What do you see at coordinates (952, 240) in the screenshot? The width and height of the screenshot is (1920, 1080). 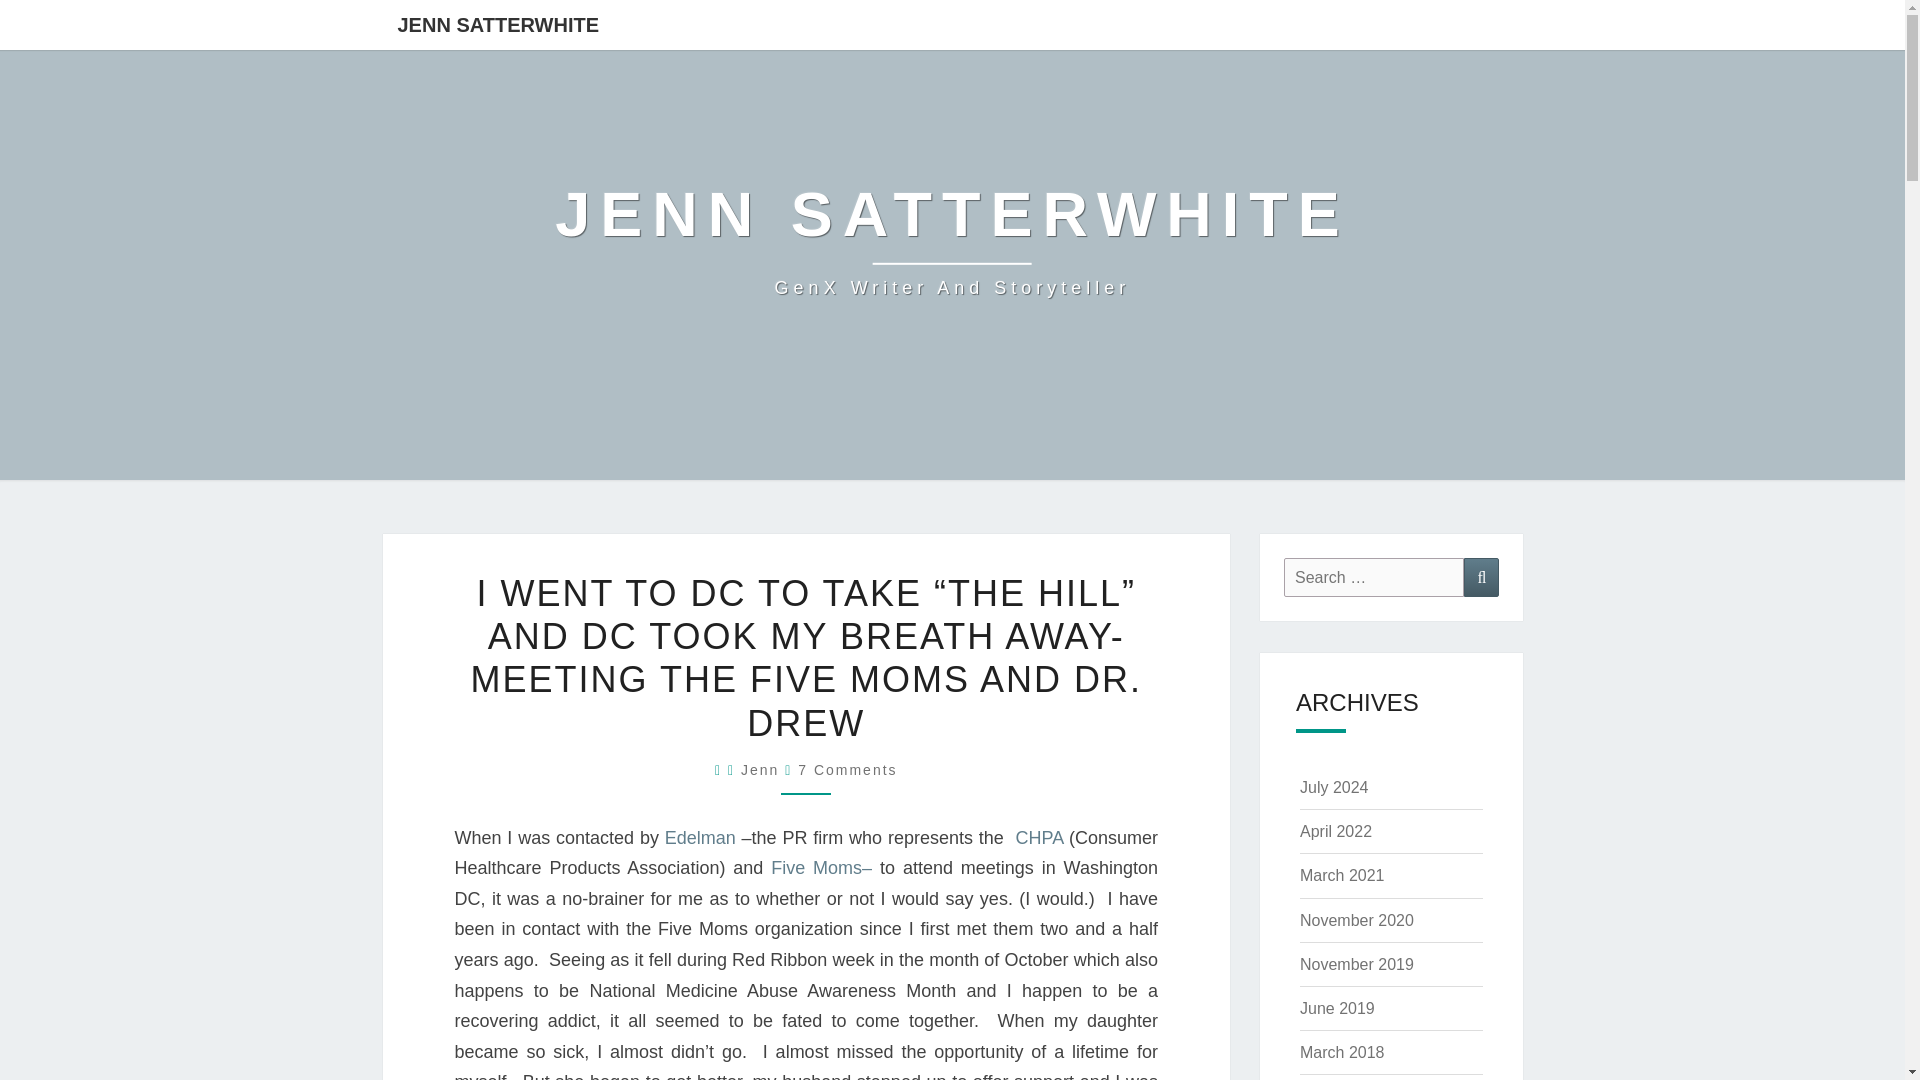 I see `Search for:` at bounding box center [952, 240].